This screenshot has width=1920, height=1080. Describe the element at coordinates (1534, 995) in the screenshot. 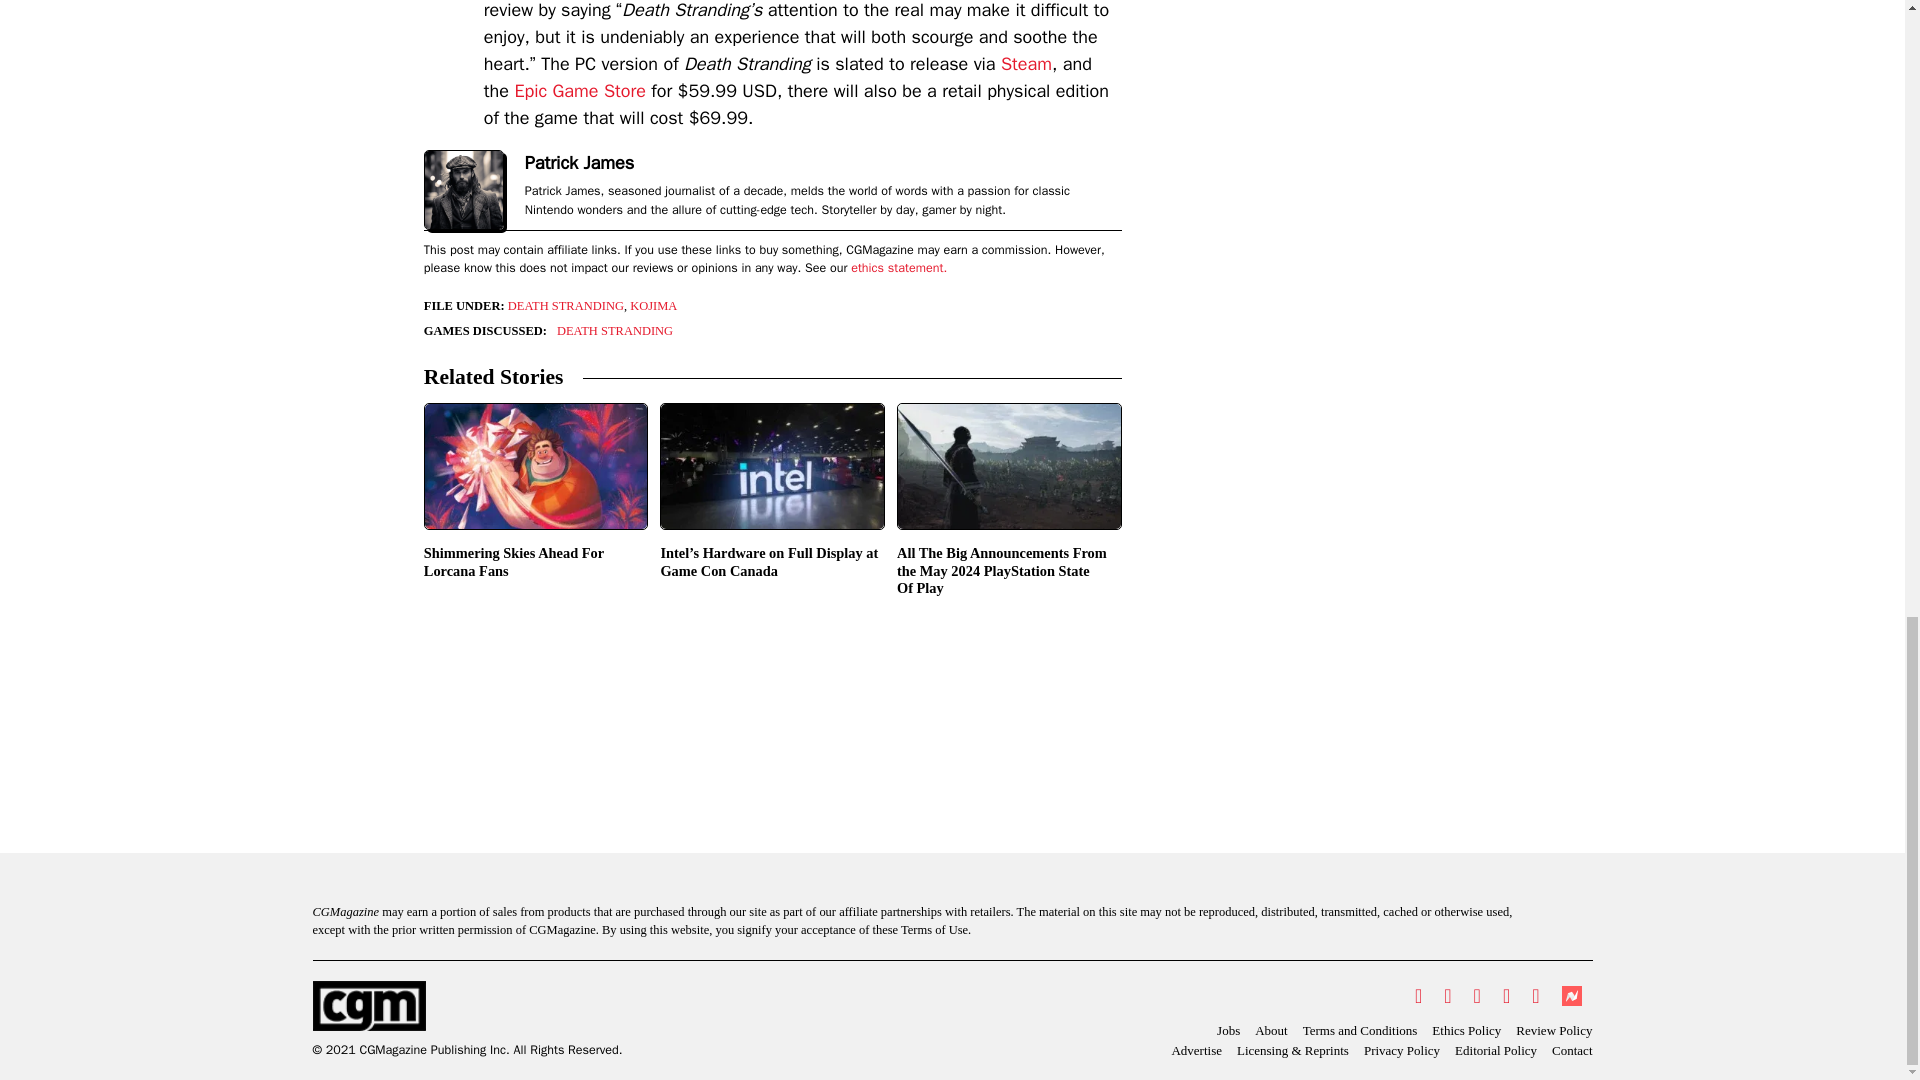

I see `Flipboard Page` at that location.